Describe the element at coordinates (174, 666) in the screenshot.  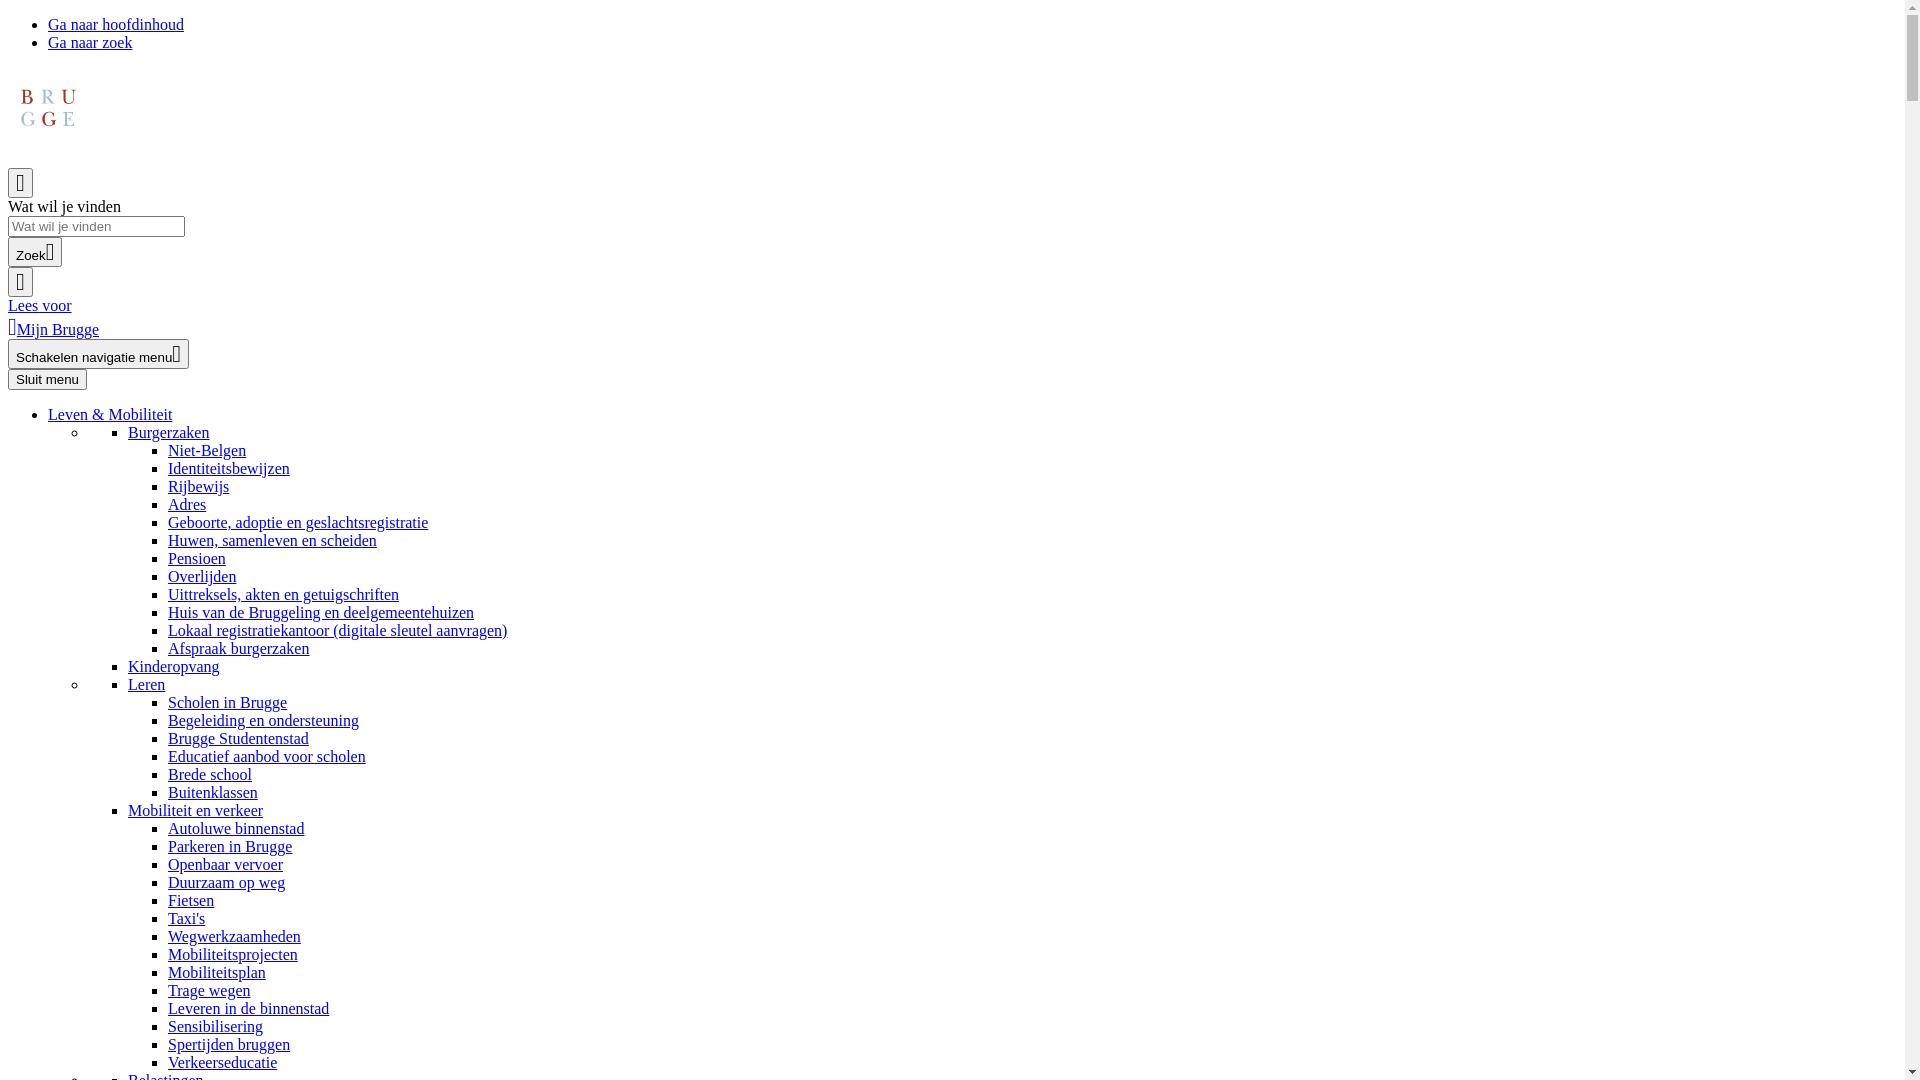
I see `Kinderopvang` at that location.